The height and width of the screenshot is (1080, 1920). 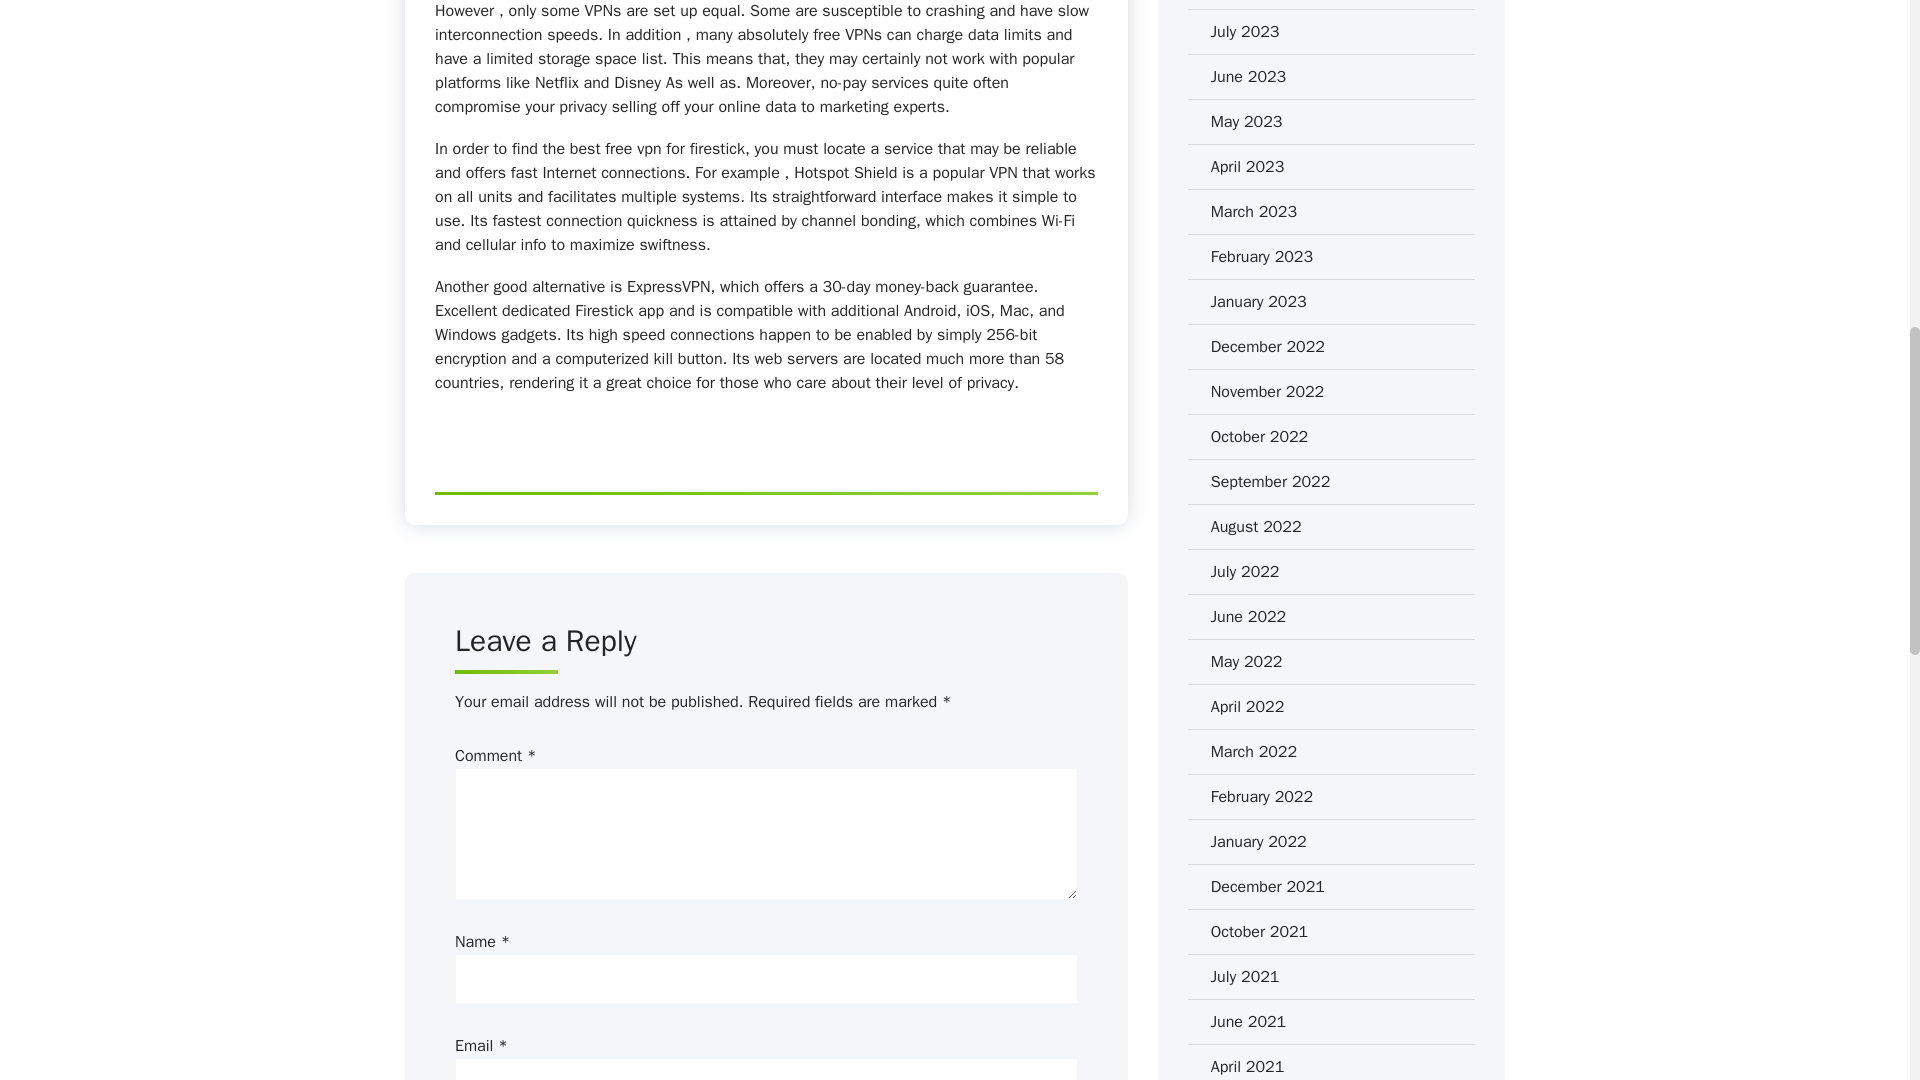 What do you see at coordinates (1248, 76) in the screenshot?
I see `June 2023` at bounding box center [1248, 76].